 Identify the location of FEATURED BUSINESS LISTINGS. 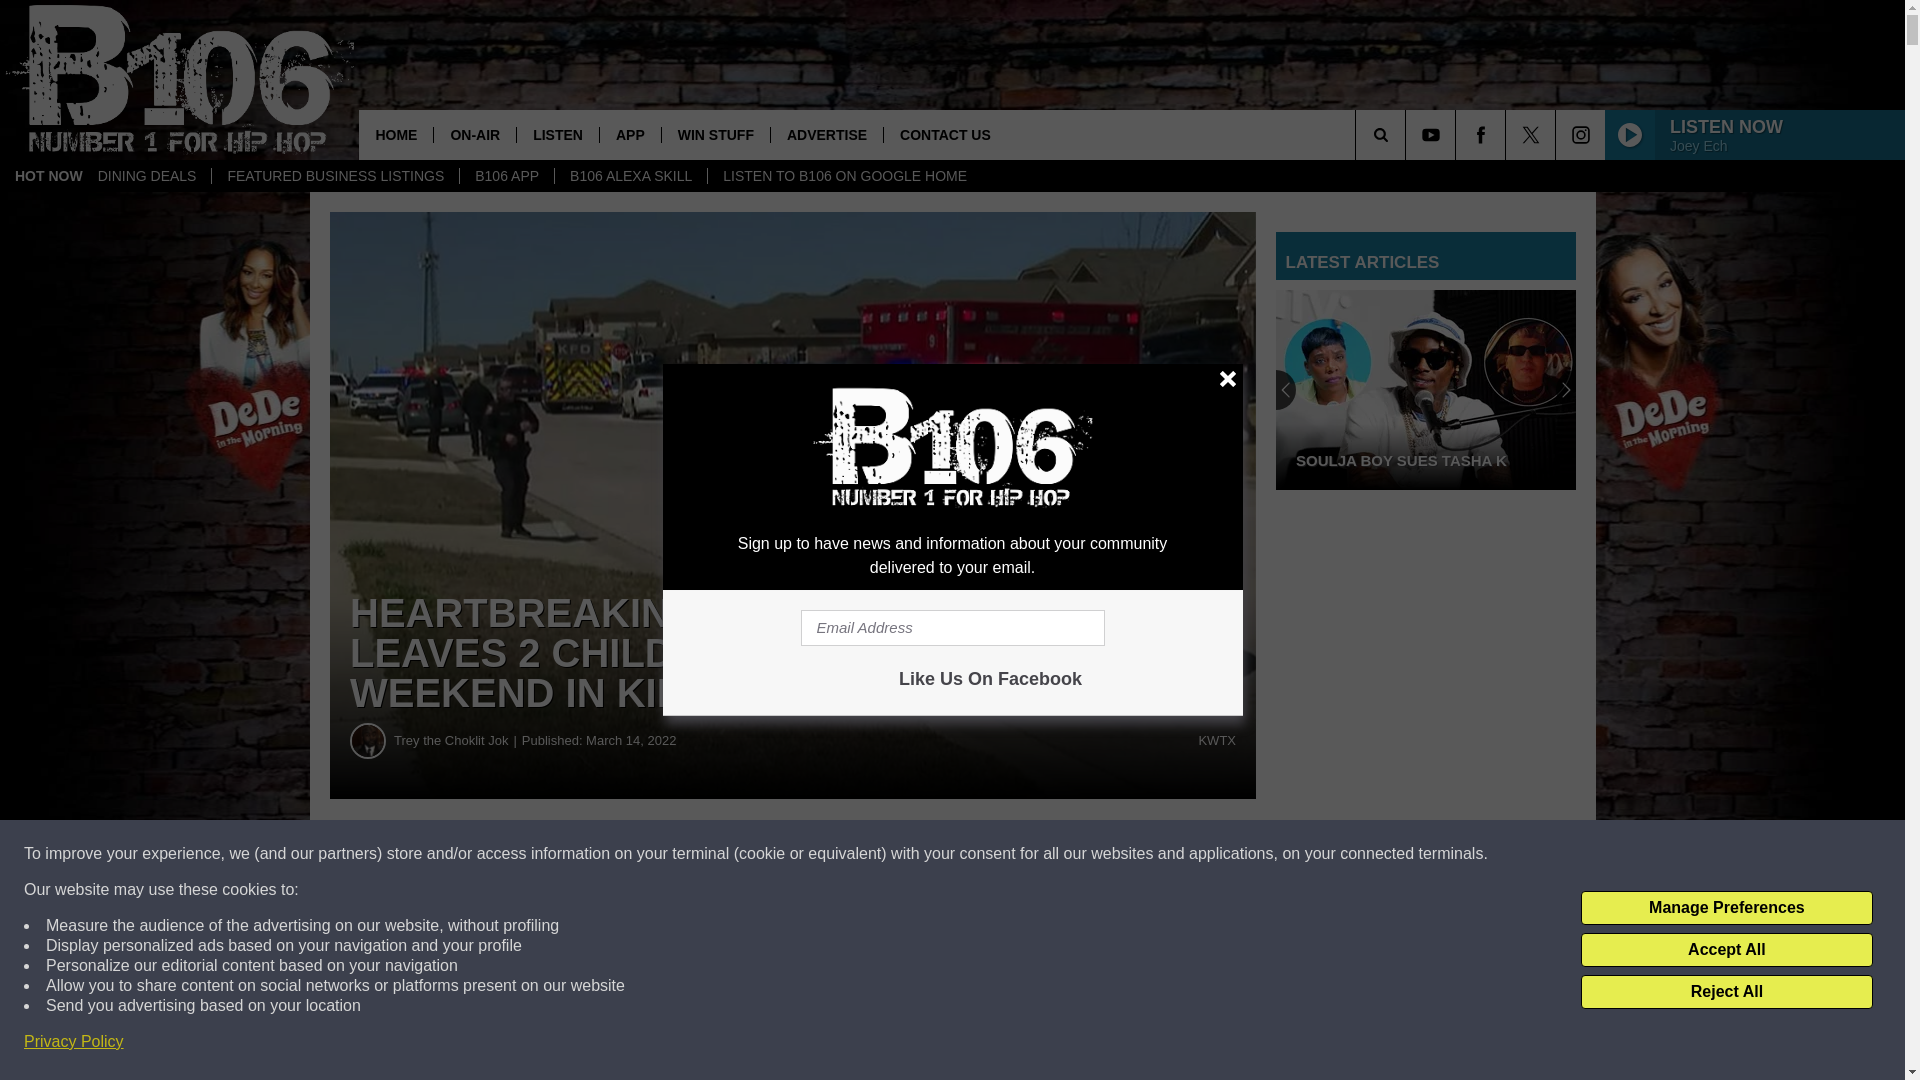
(334, 176).